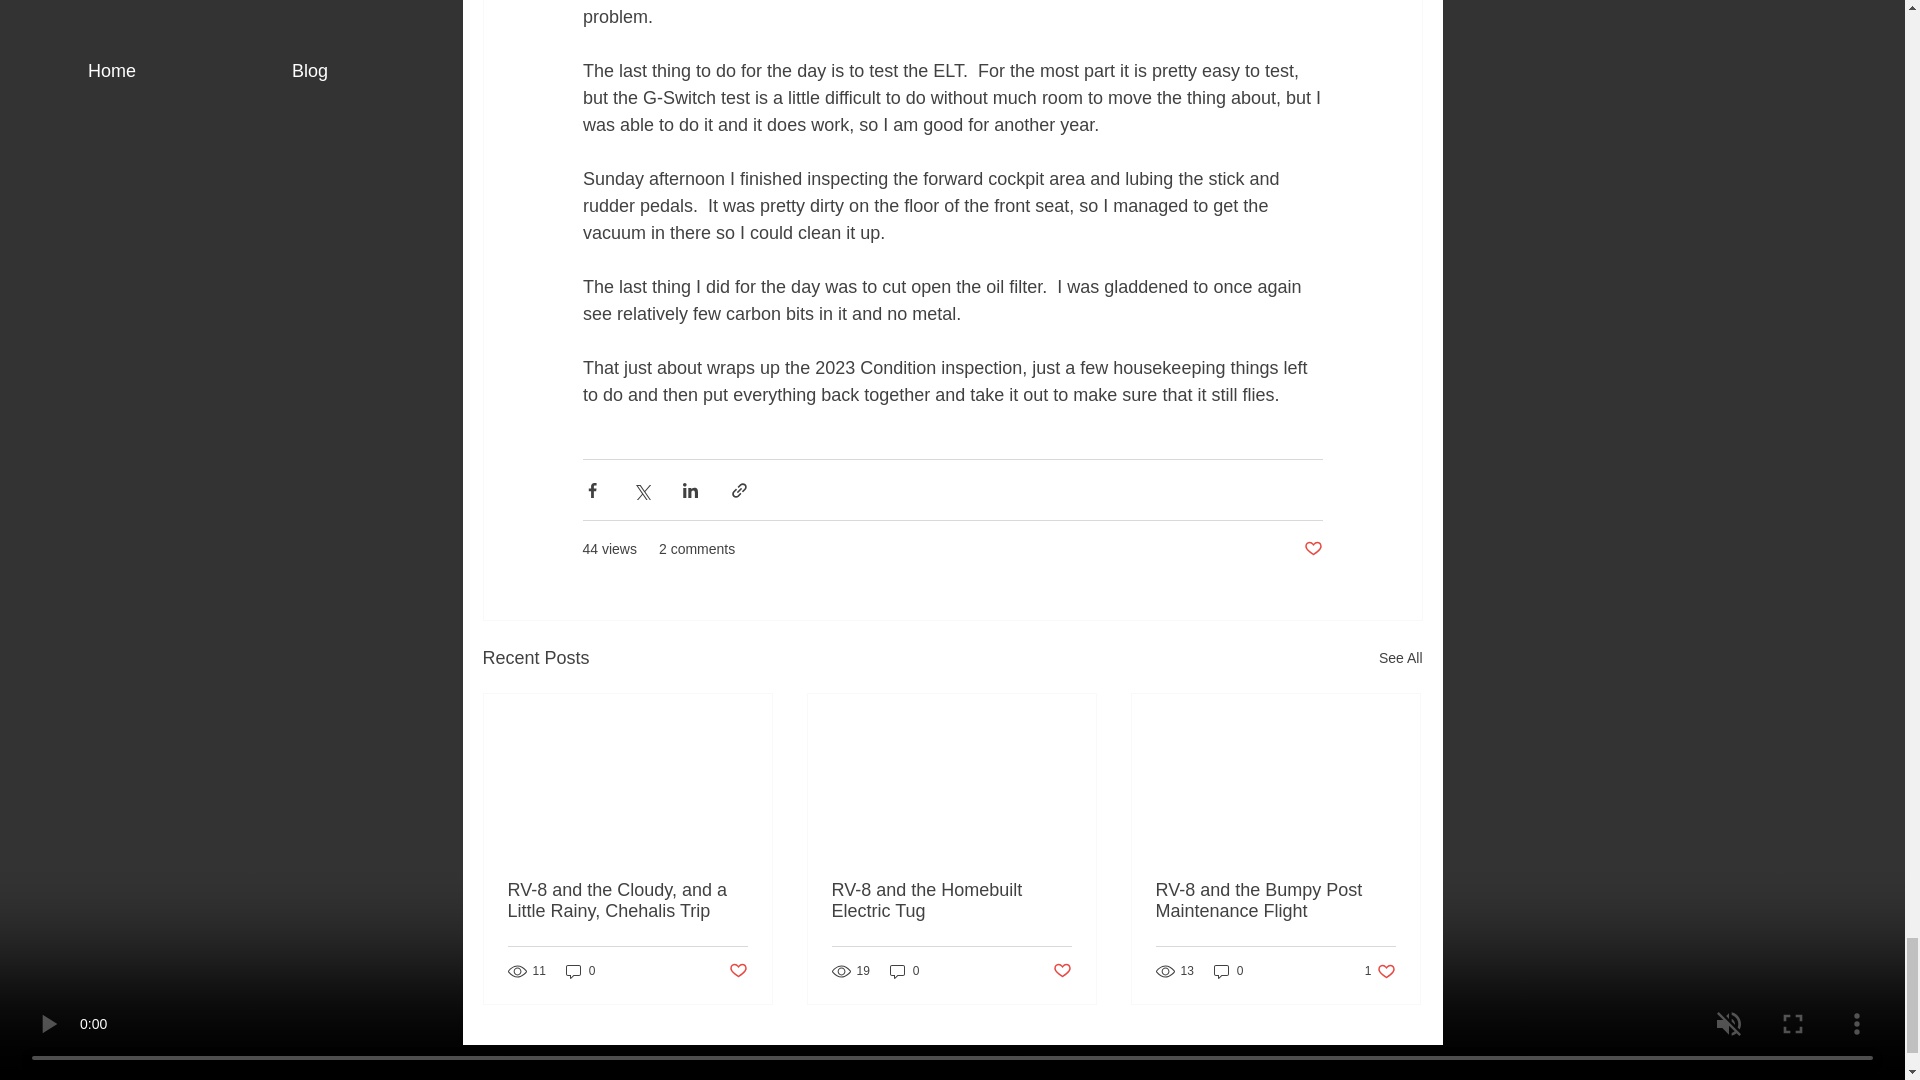 The width and height of the screenshot is (1920, 1080). Describe the element at coordinates (1380, 971) in the screenshot. I see `RV-8 and the Homebuilt Electric Tug` at that location.